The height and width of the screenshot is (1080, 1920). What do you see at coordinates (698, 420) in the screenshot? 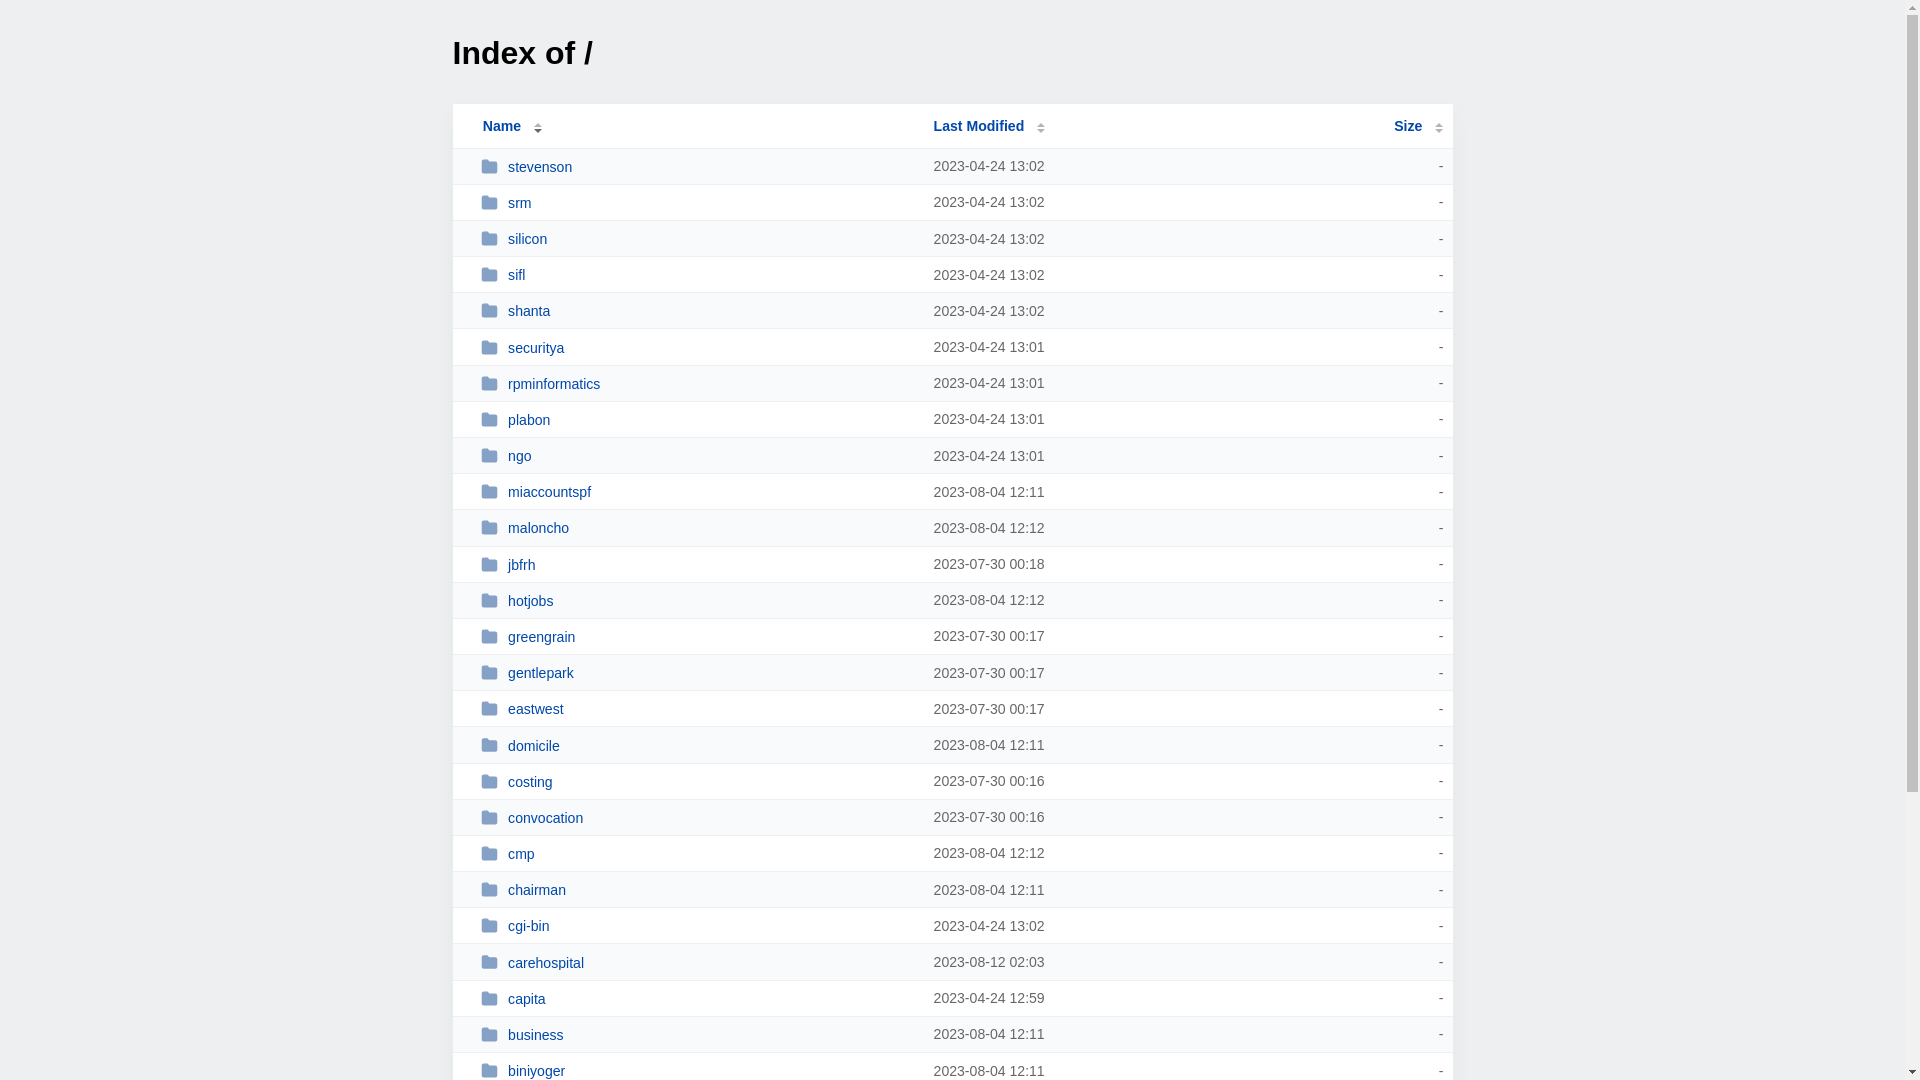
I see `plabon` at bounding box center [698, 420].